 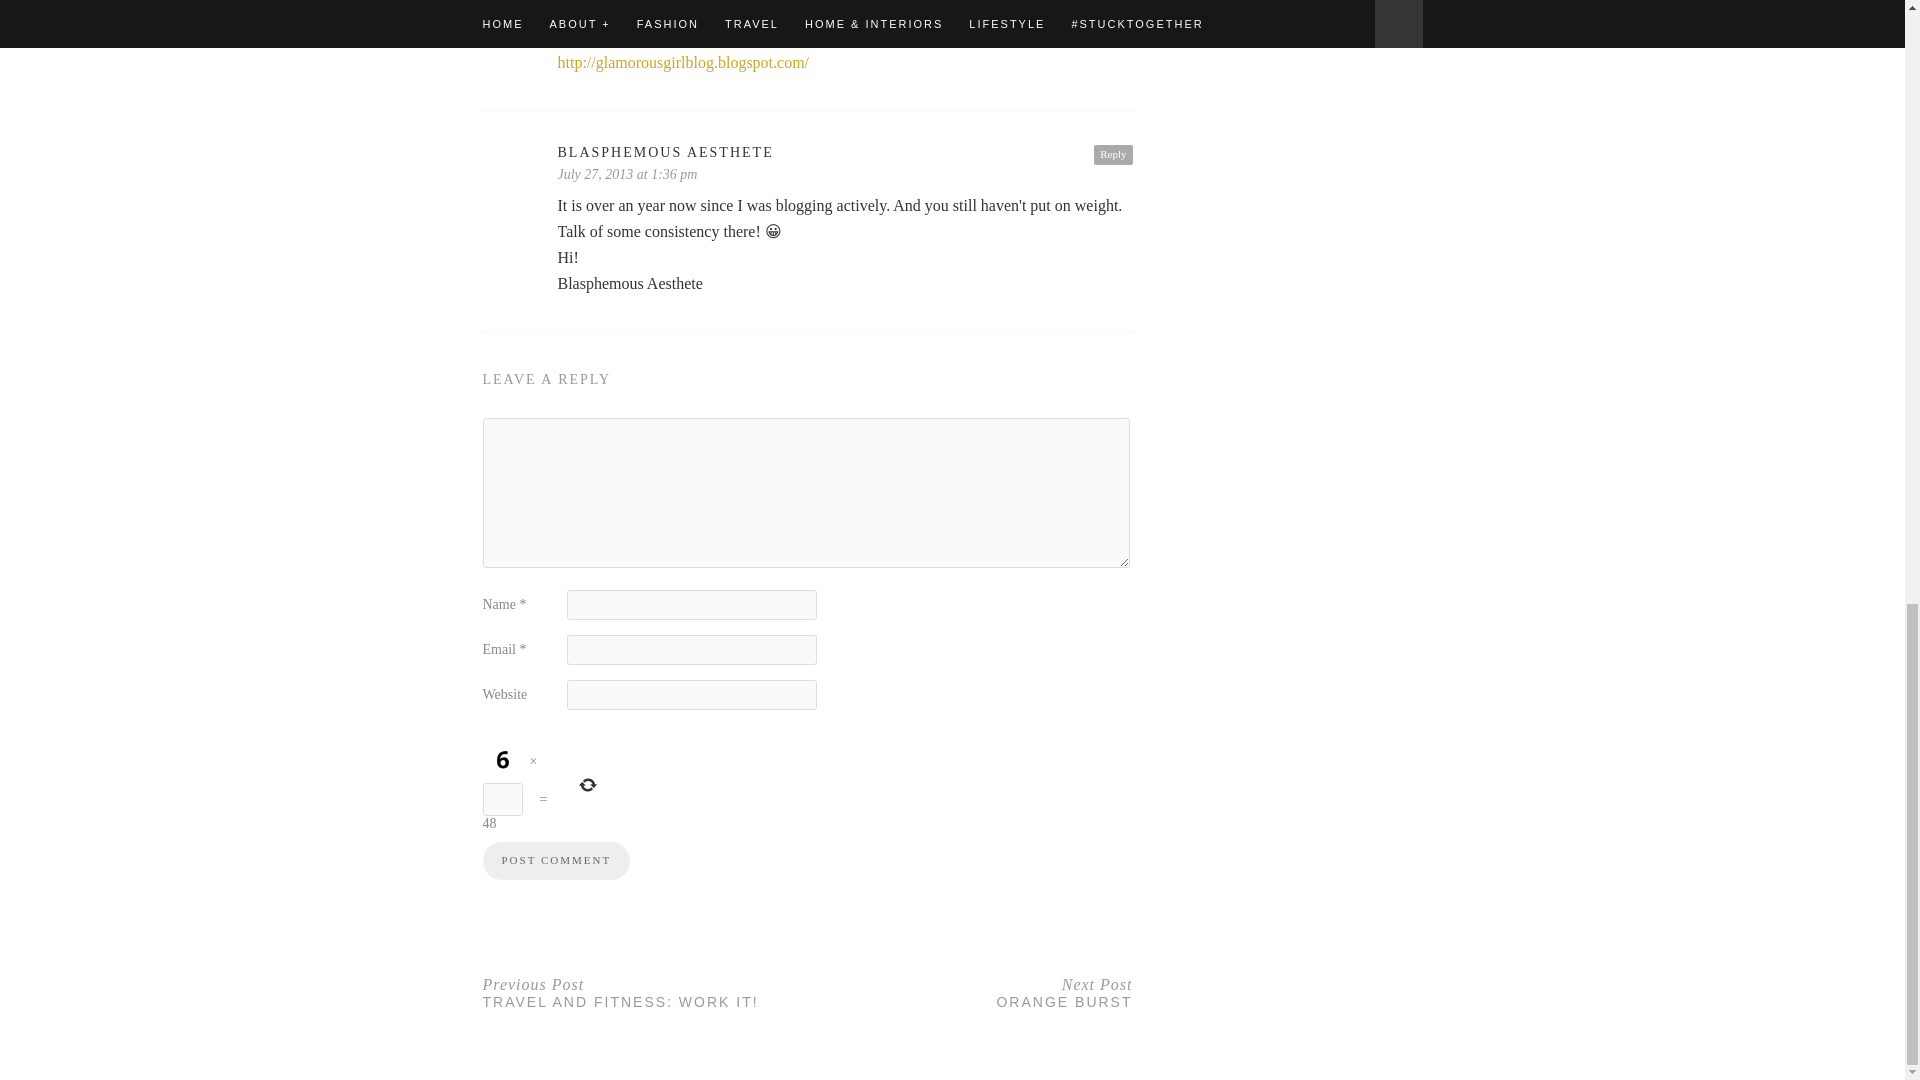 I want to click on Post Comment, so click(x=1113, y=154).